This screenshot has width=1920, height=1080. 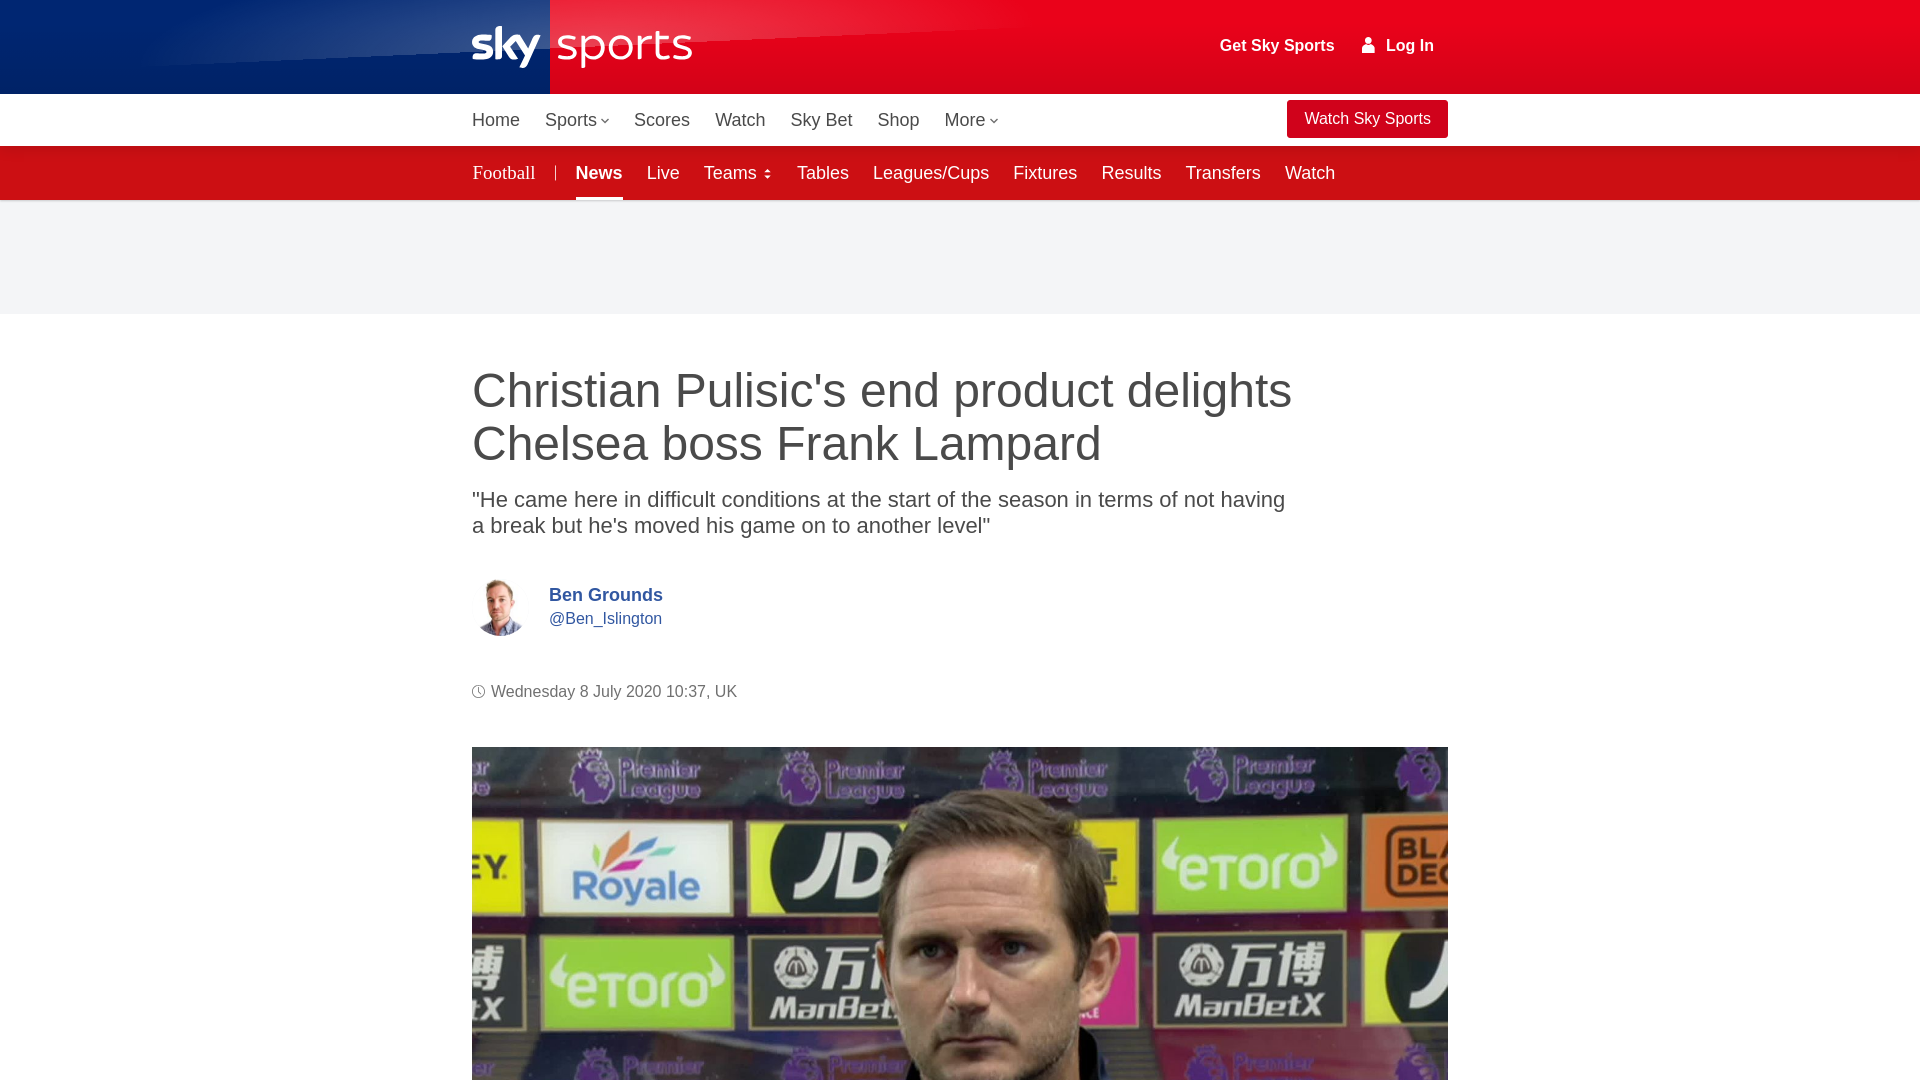 What do you see at coordinates (740, 120) in the screenshot?
I see `Watch` at bounding box center [740, 120].